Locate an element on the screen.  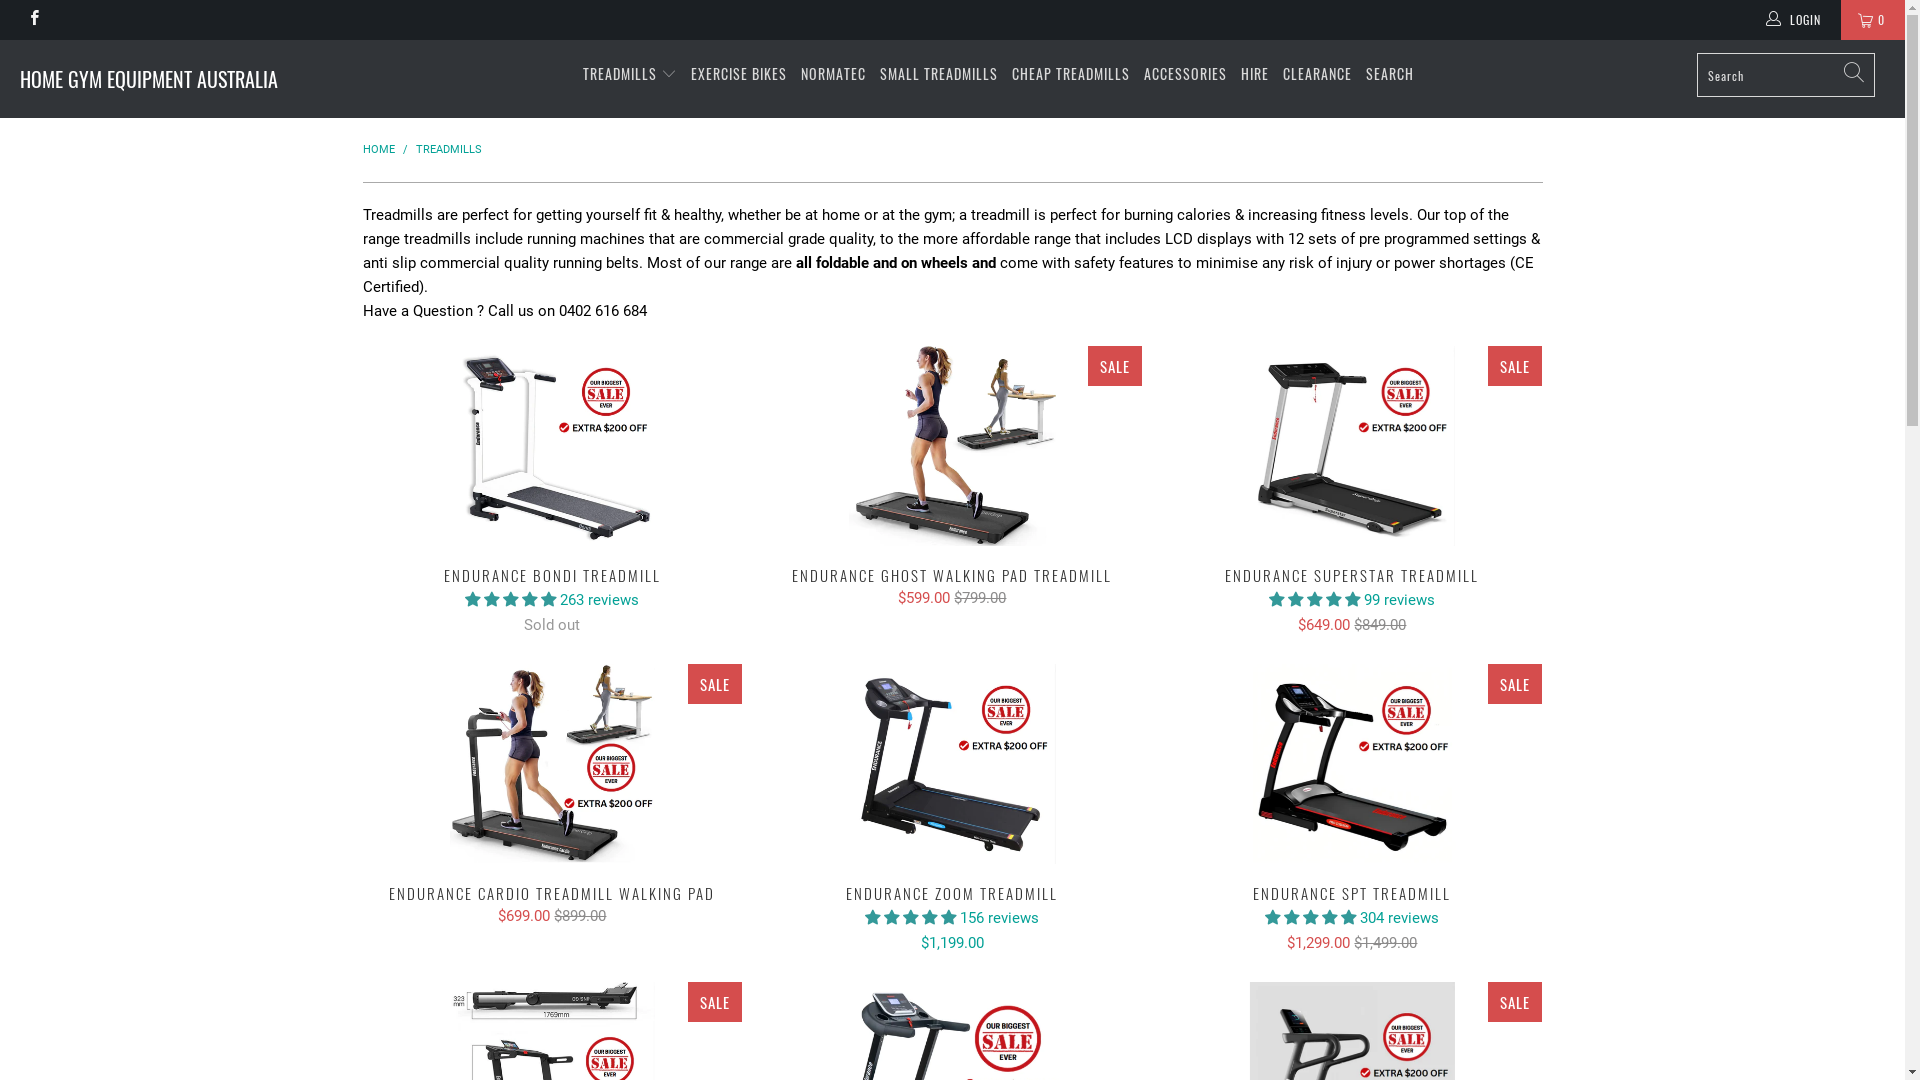
ACCESSORIES is located at coordinates (1186, 74).